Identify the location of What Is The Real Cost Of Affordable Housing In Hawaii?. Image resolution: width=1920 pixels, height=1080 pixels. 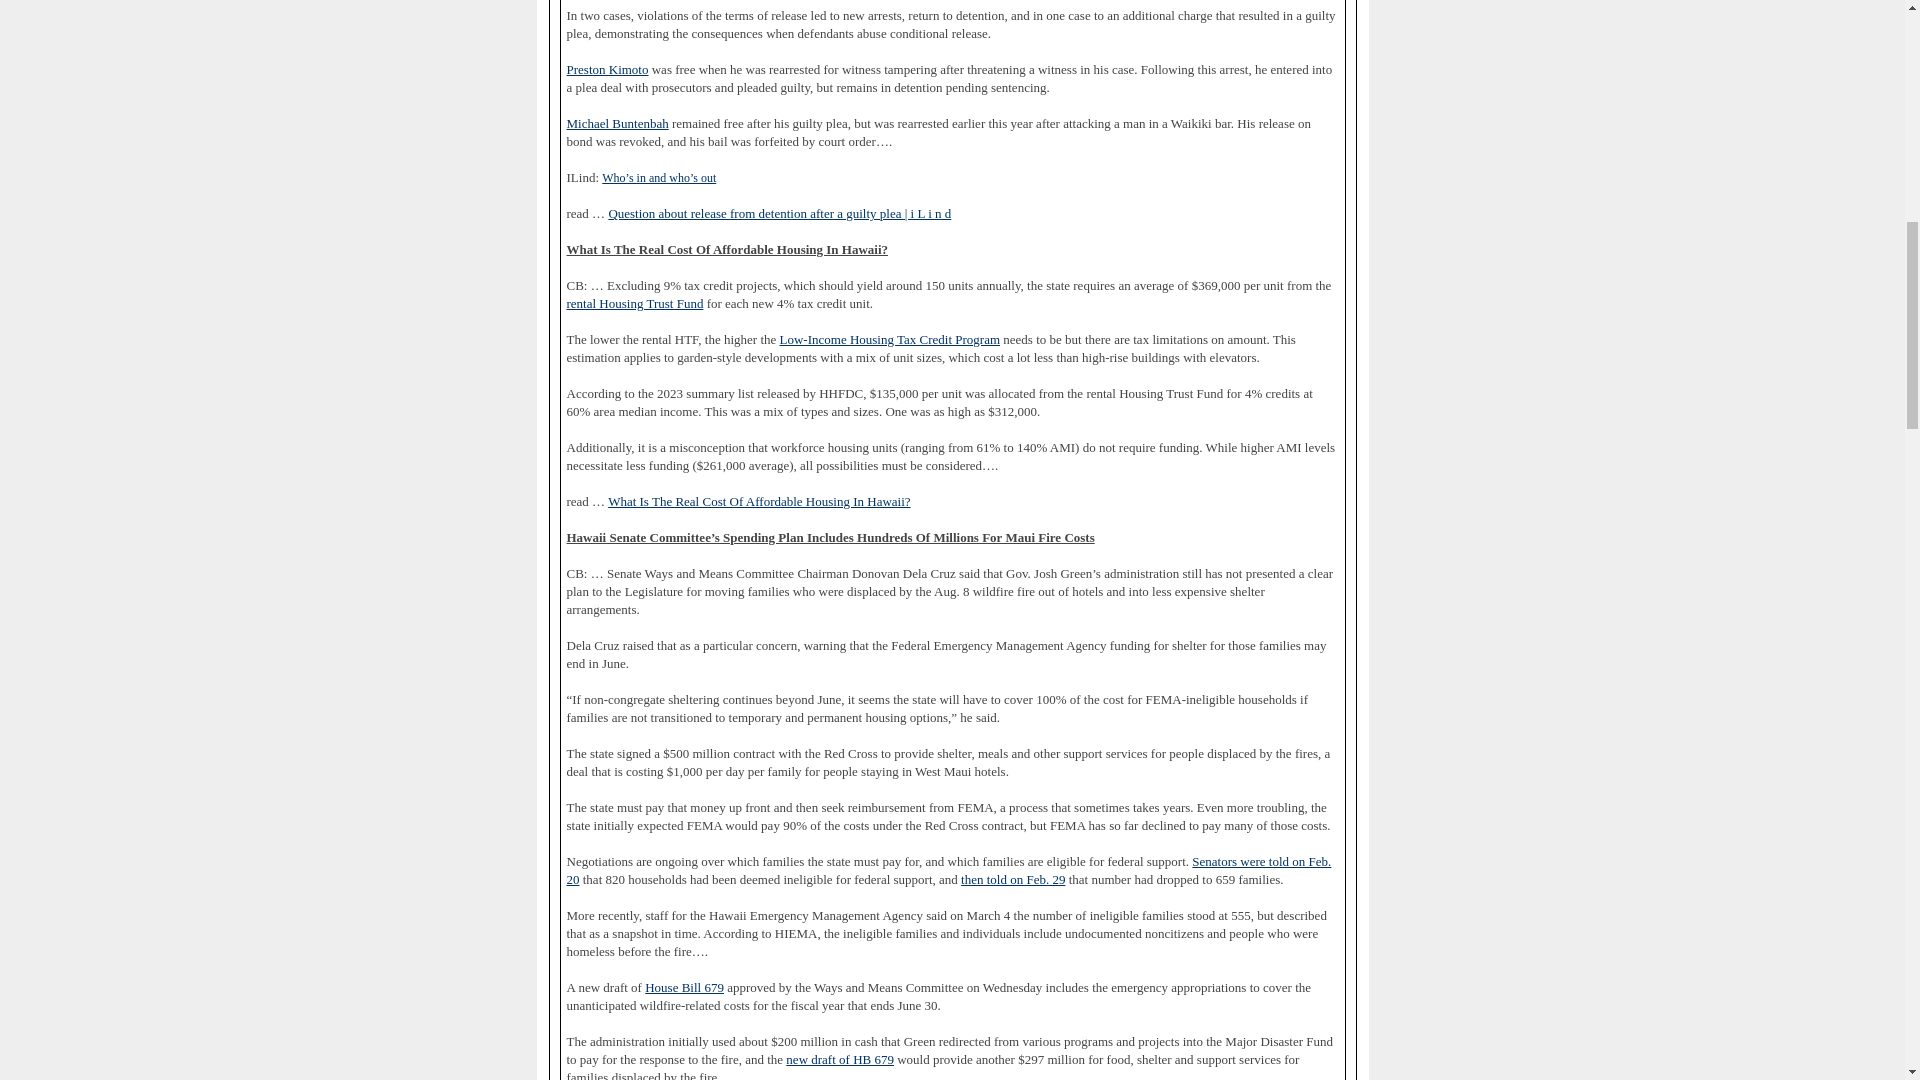
(759, 501).